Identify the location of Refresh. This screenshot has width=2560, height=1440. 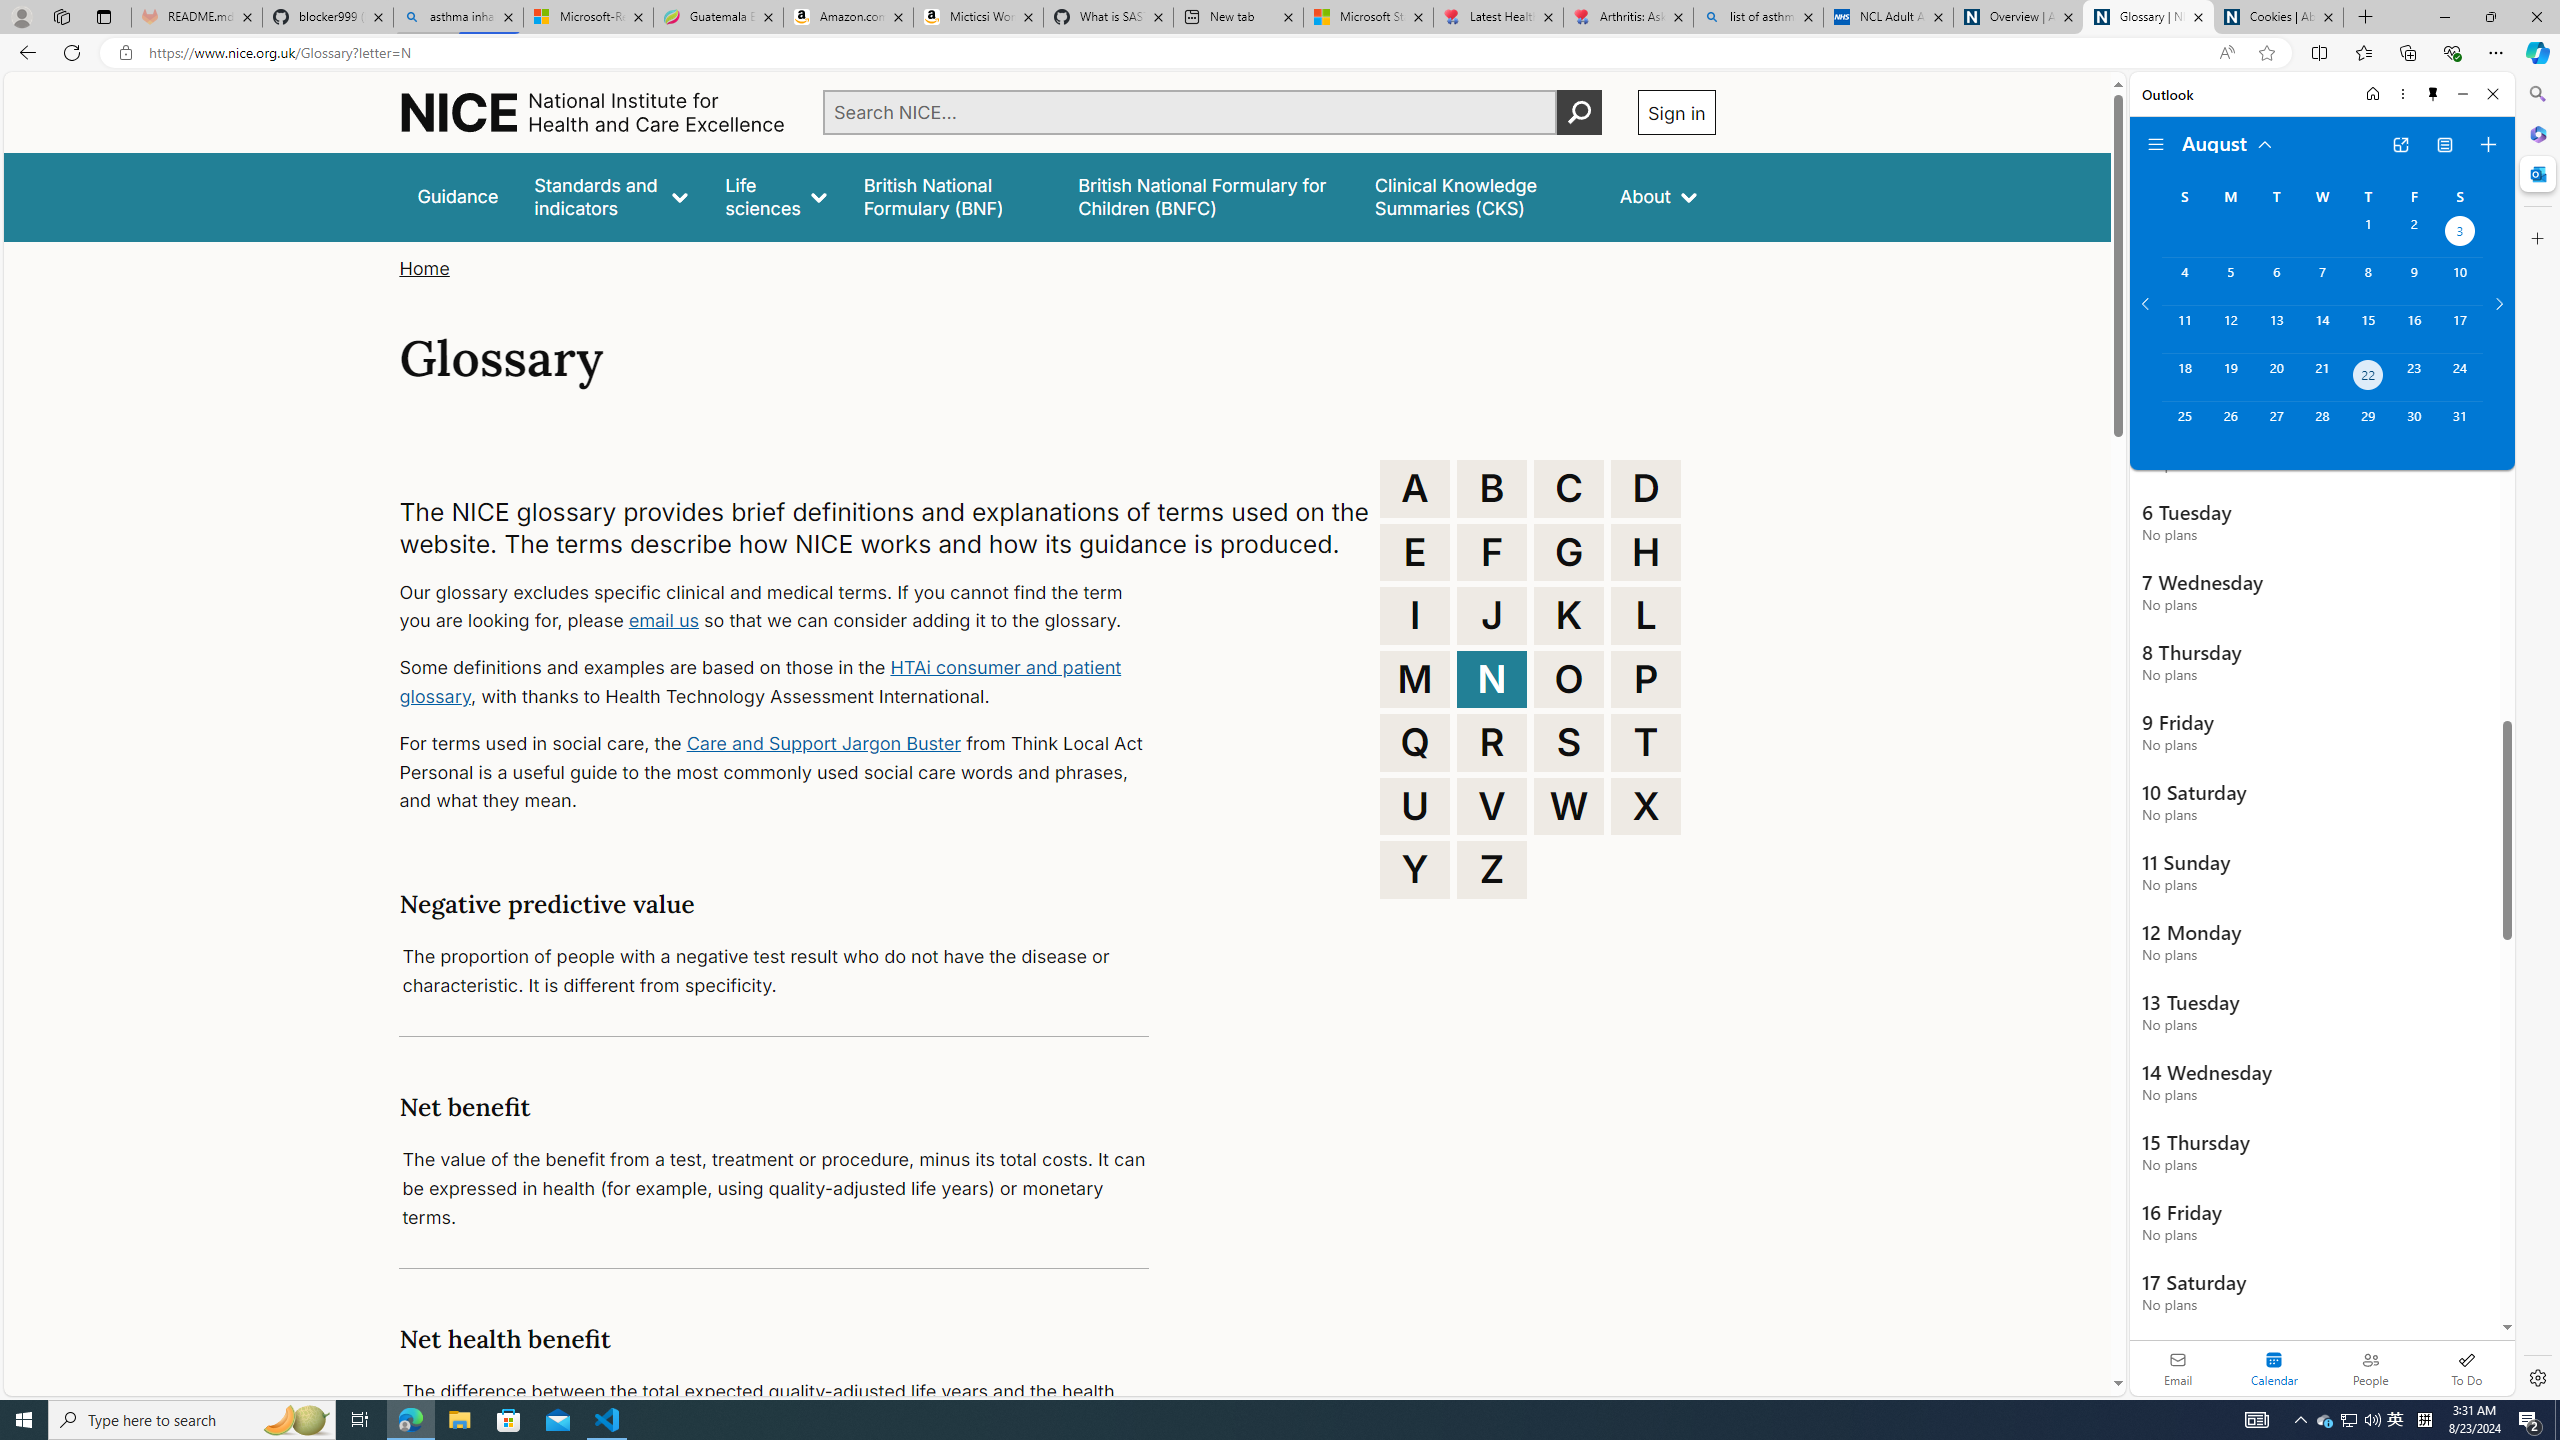
(72, 52).